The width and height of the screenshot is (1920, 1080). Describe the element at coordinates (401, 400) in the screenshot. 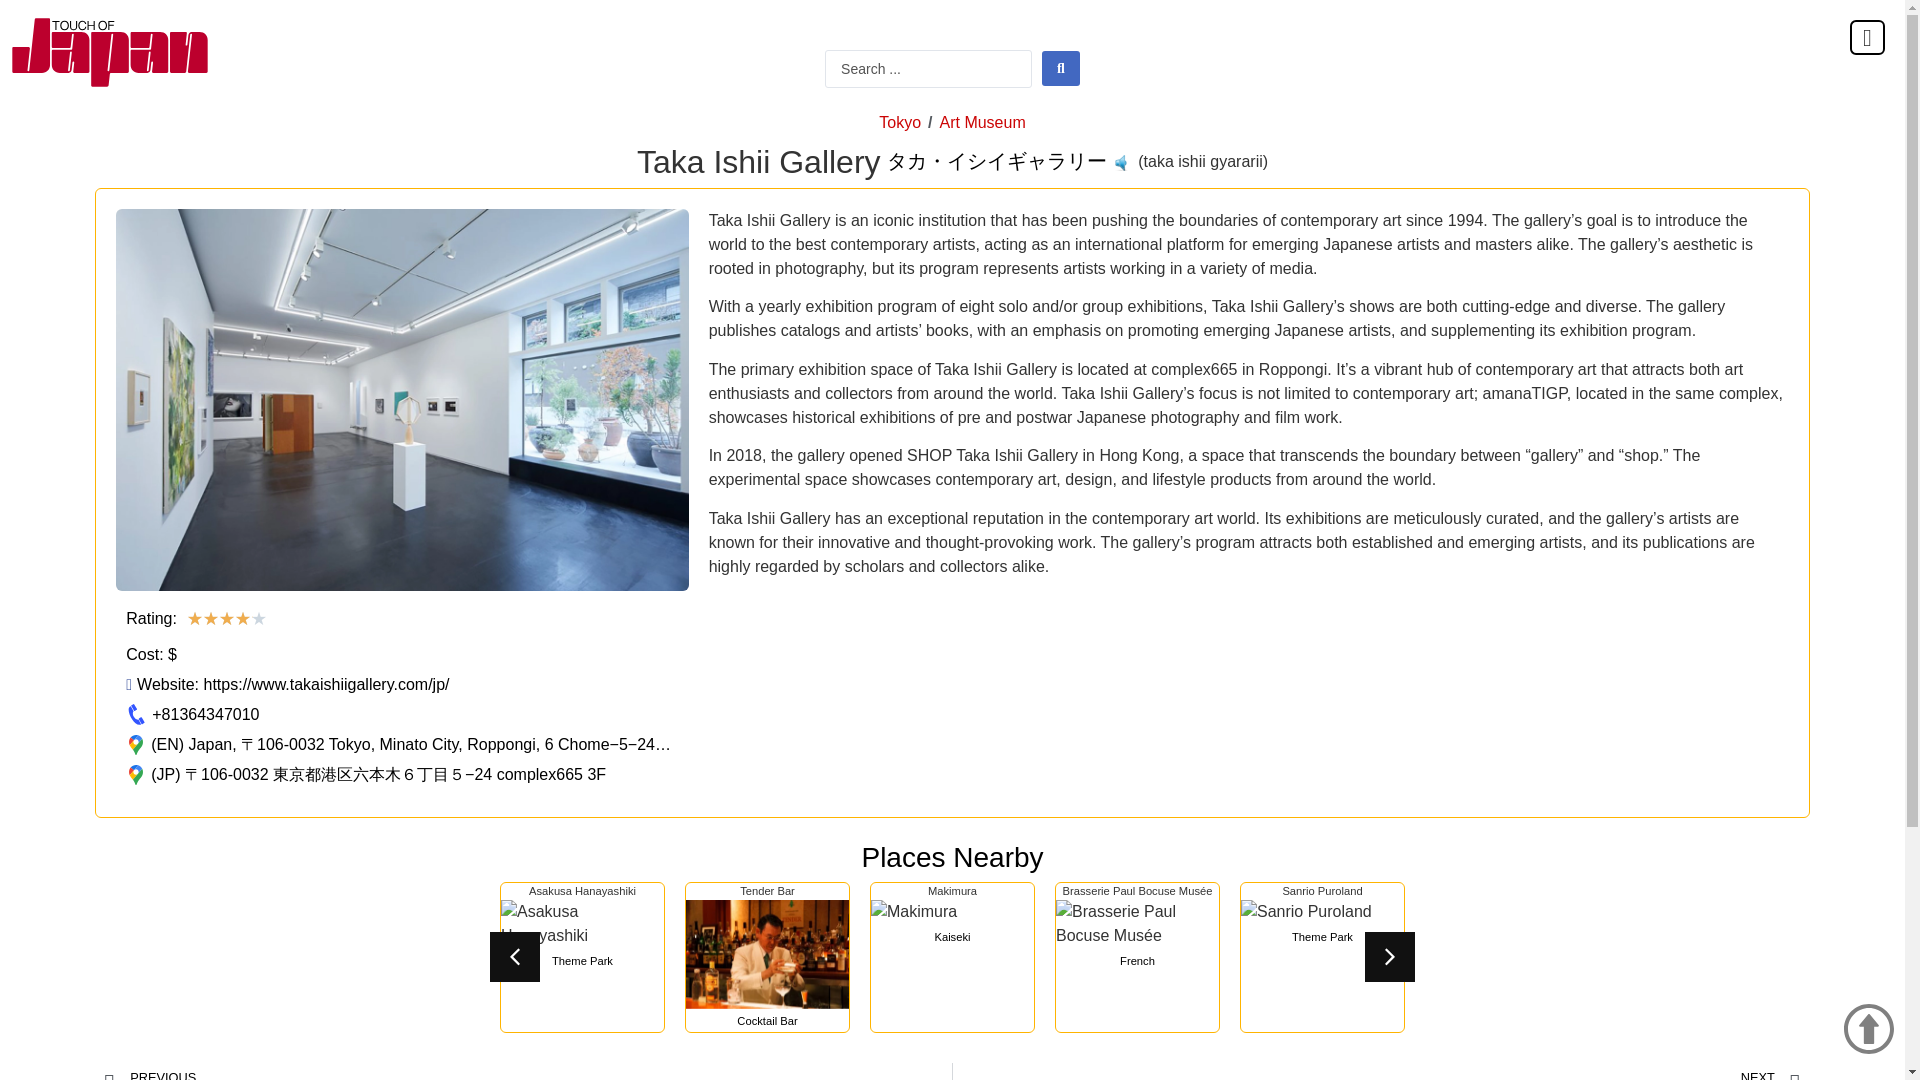

I see `Taka Ishii Gallery 1` at that location.